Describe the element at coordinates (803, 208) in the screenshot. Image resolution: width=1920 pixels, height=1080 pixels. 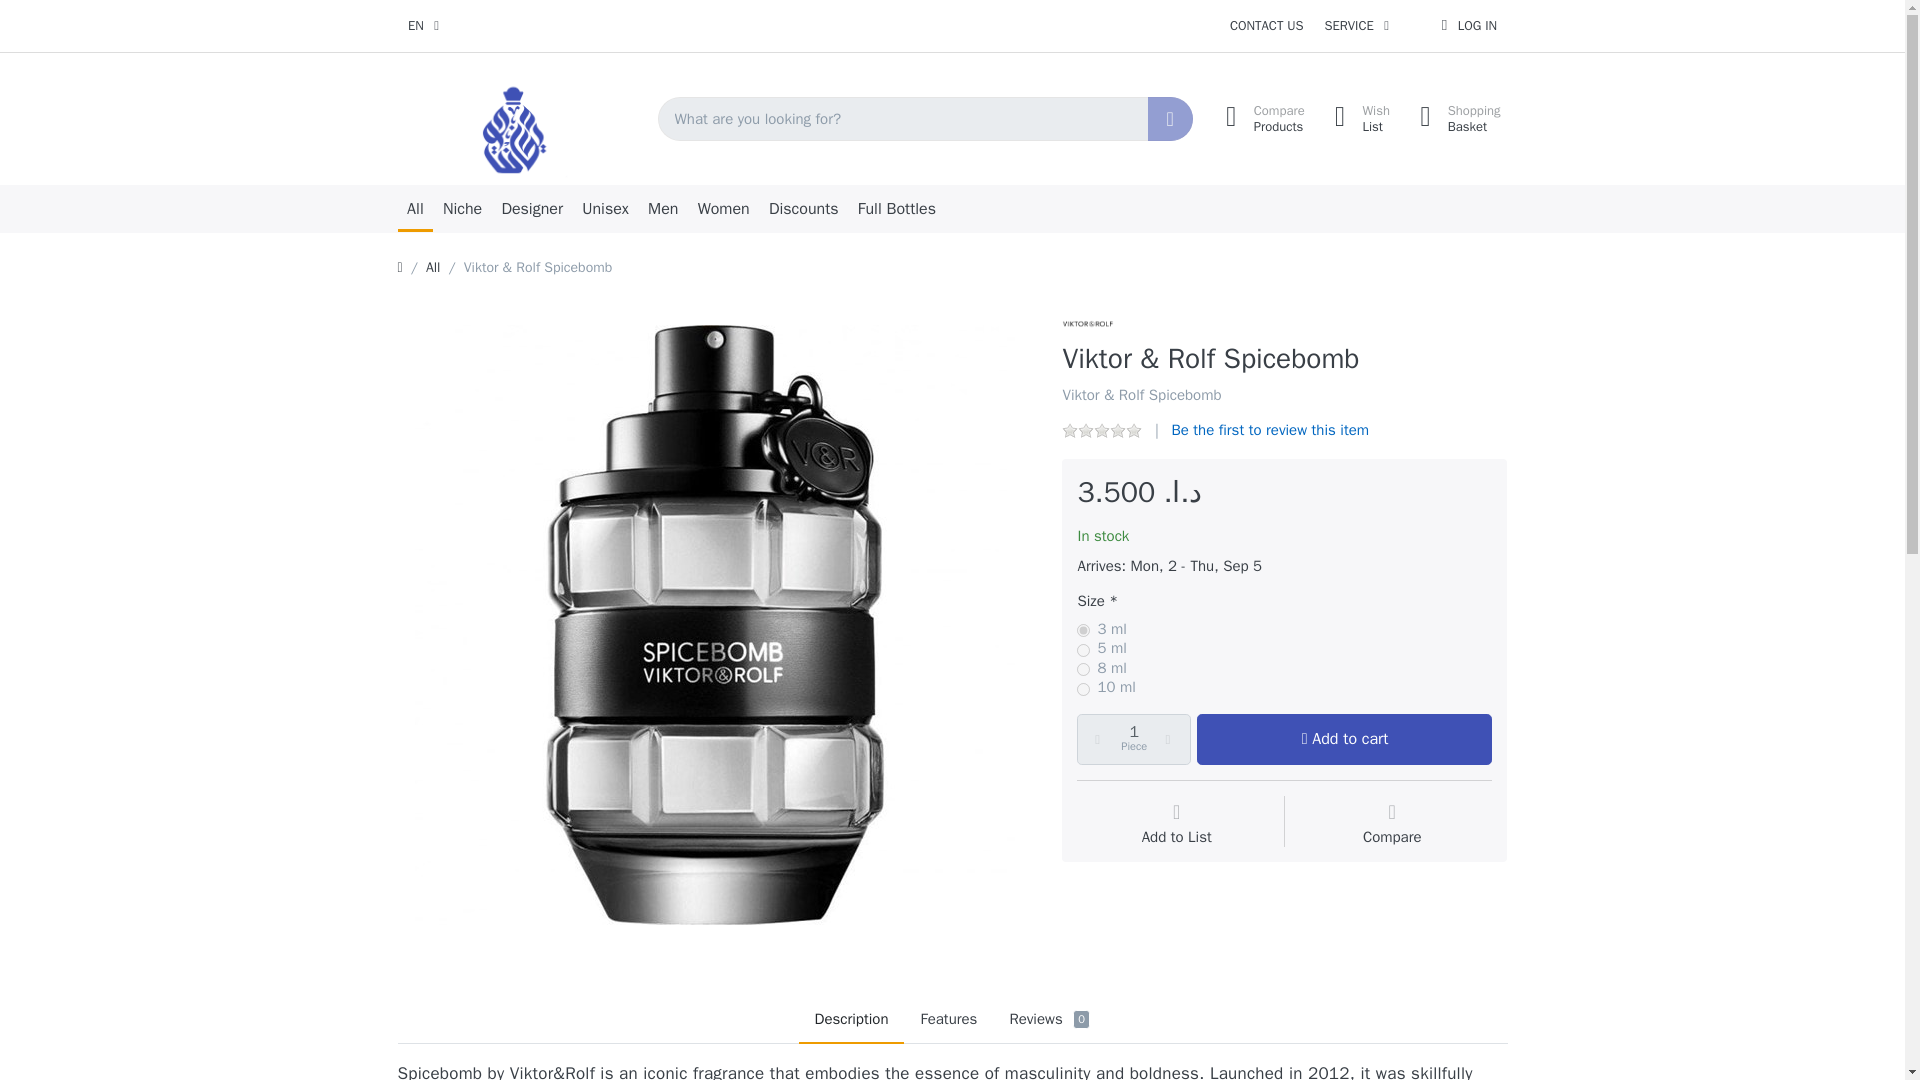
I see `Discounts` at that location.